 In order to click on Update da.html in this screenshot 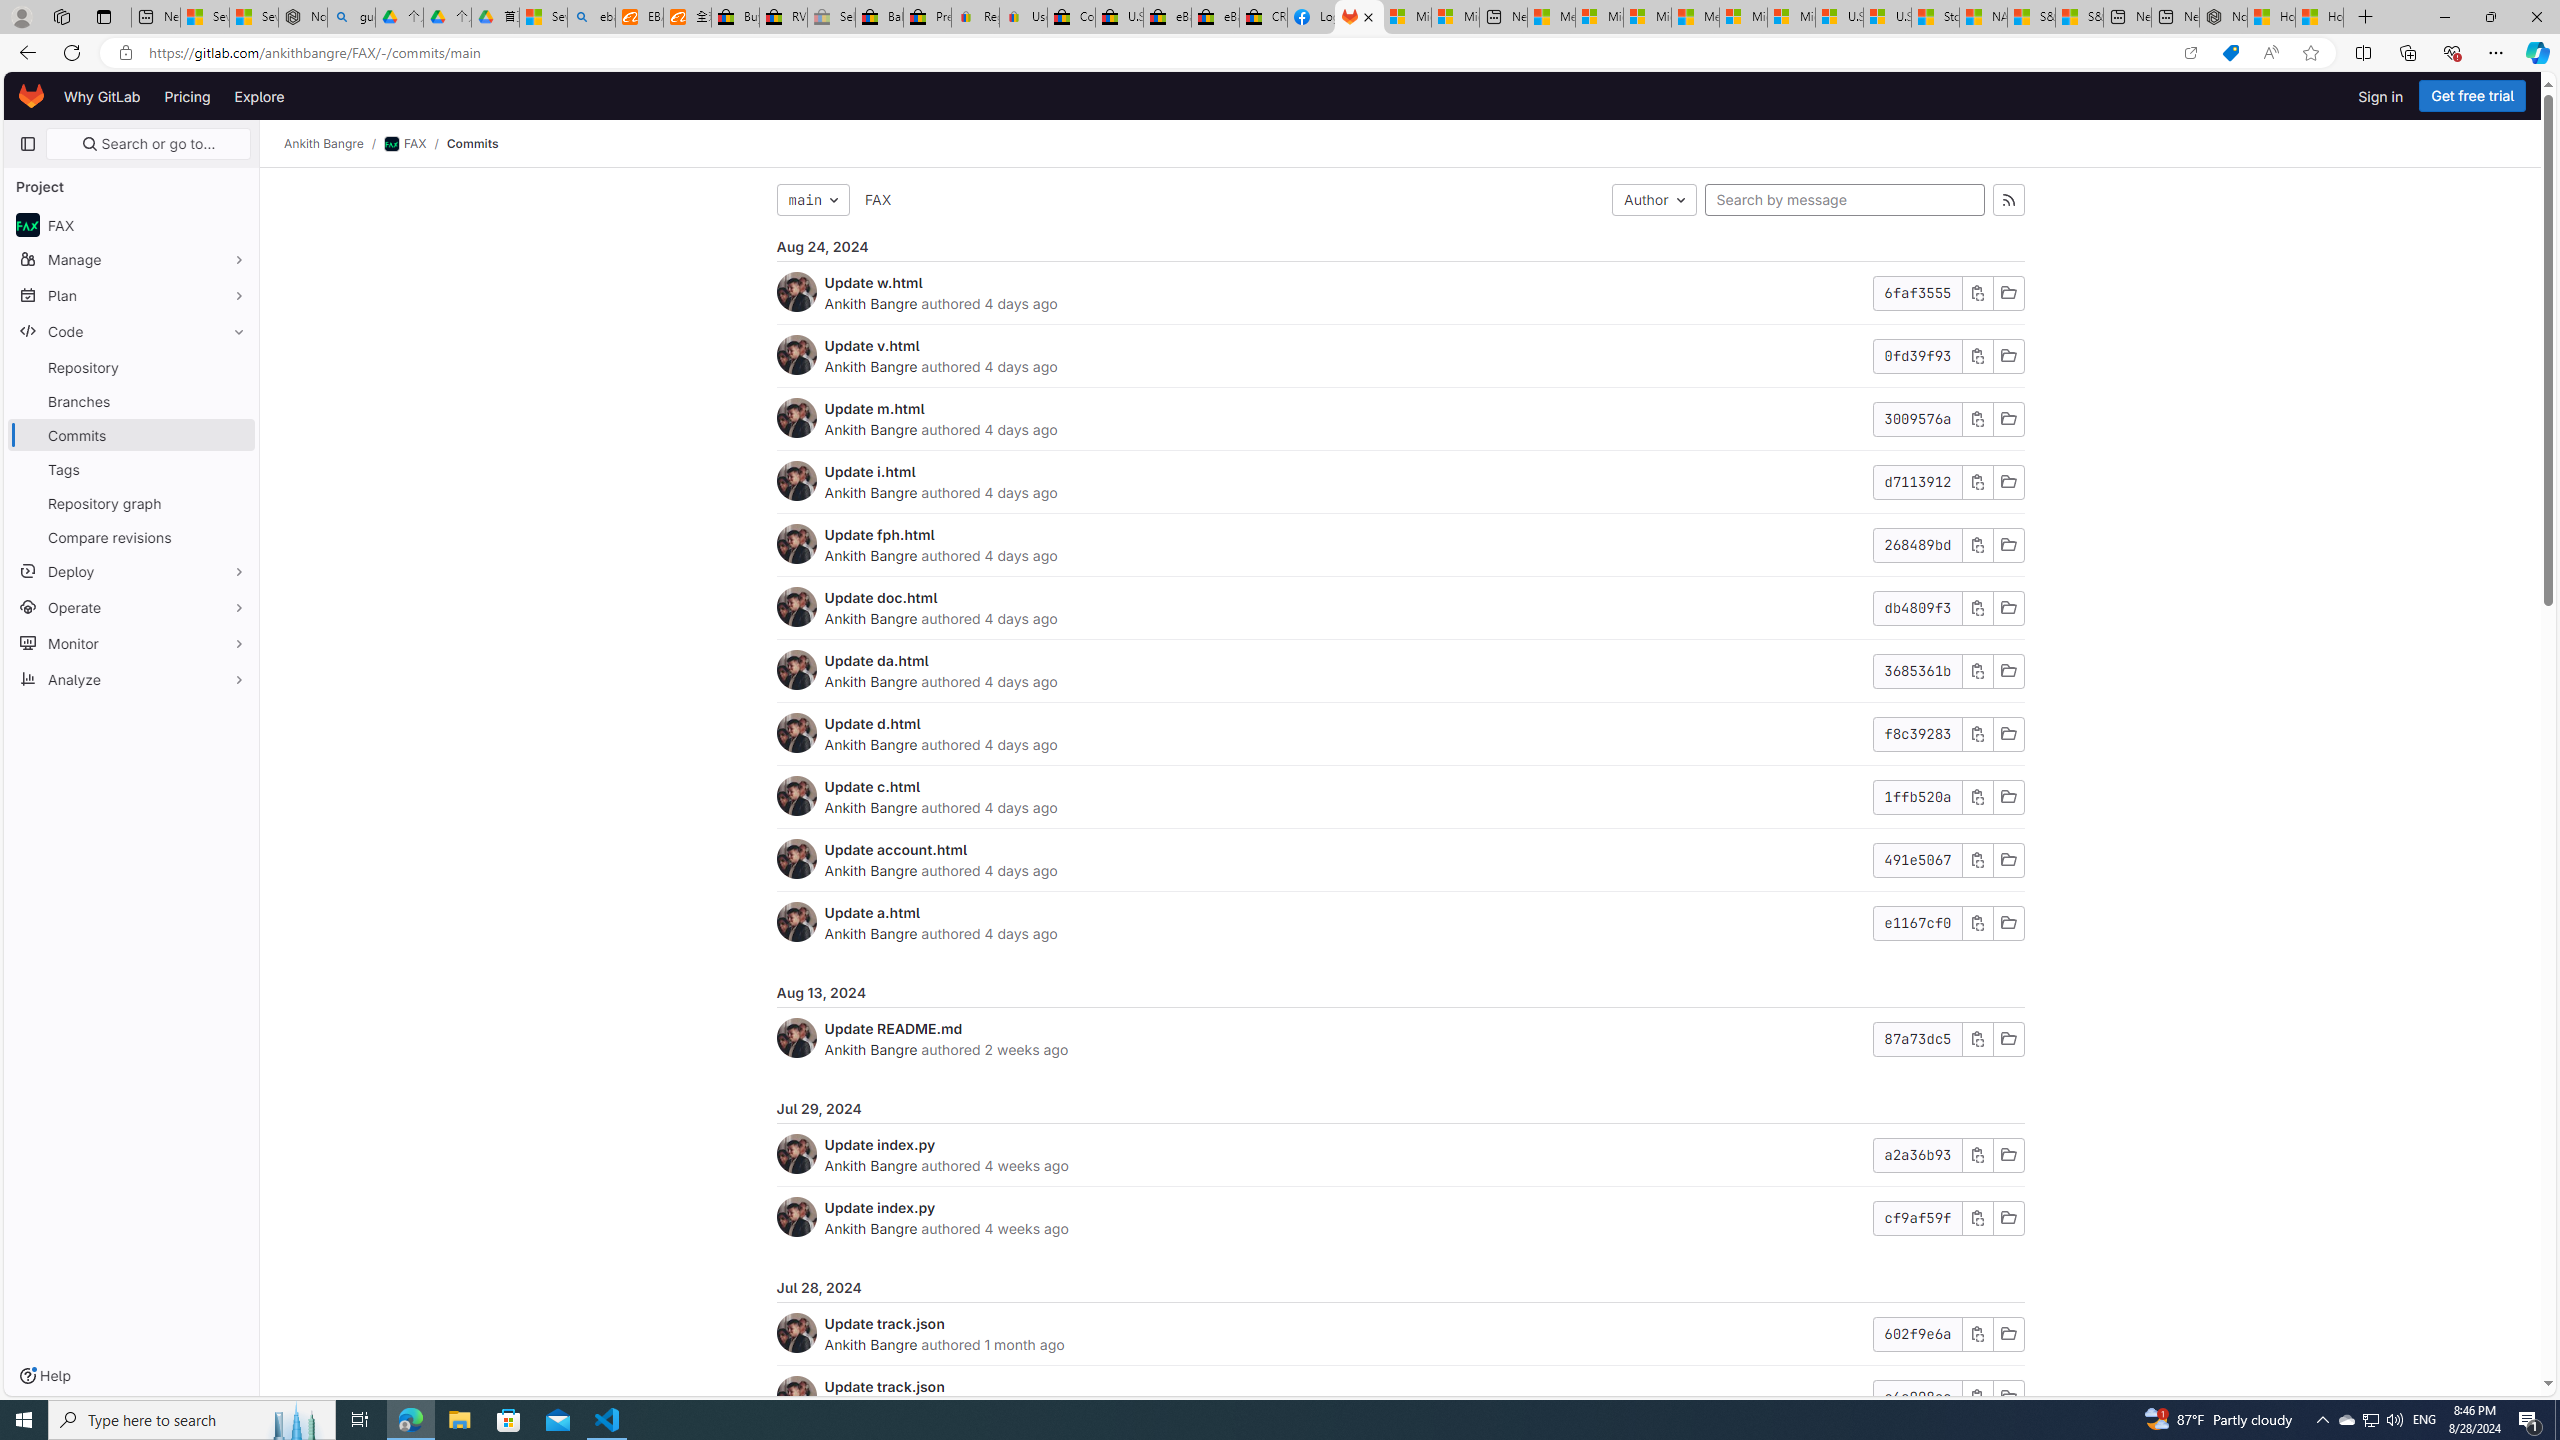, I will do `click(876, 660)`.